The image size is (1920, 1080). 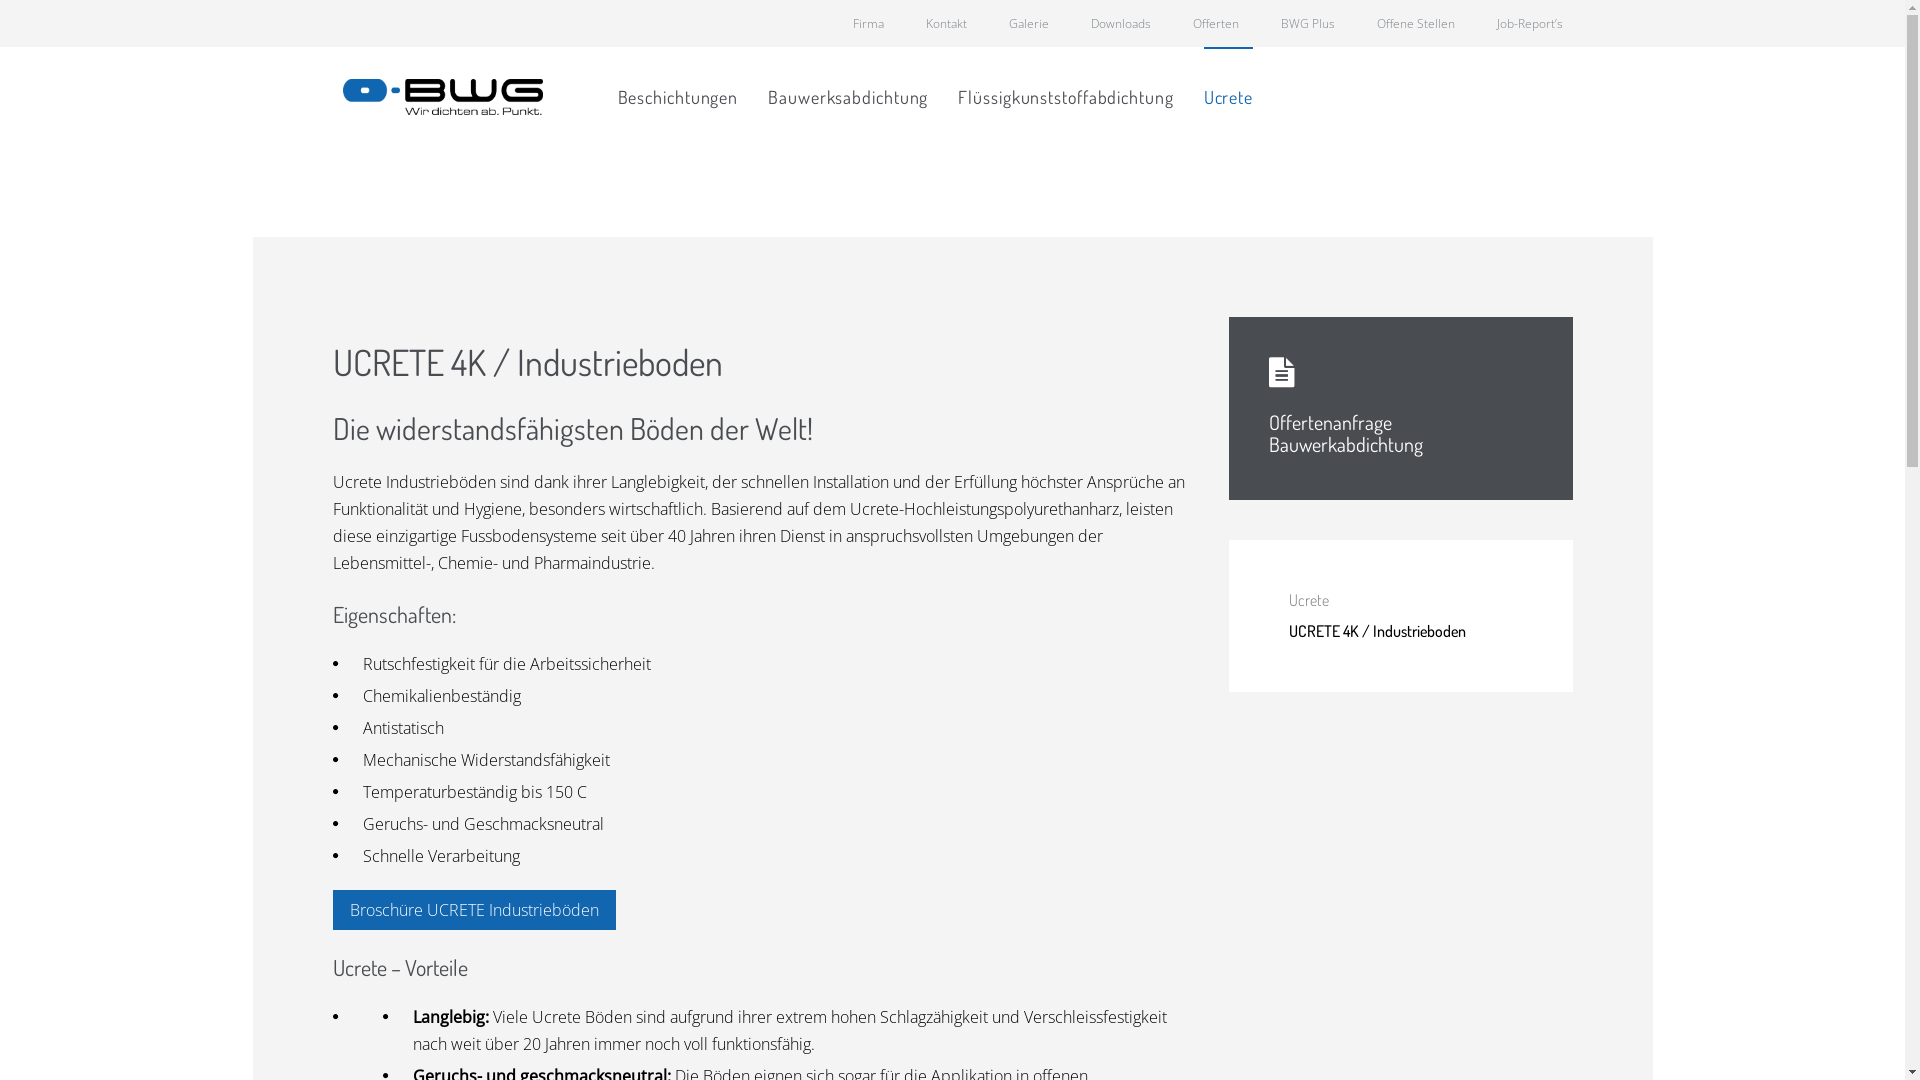 I want to click on Beschichtungen, so click(x=678, y=97).